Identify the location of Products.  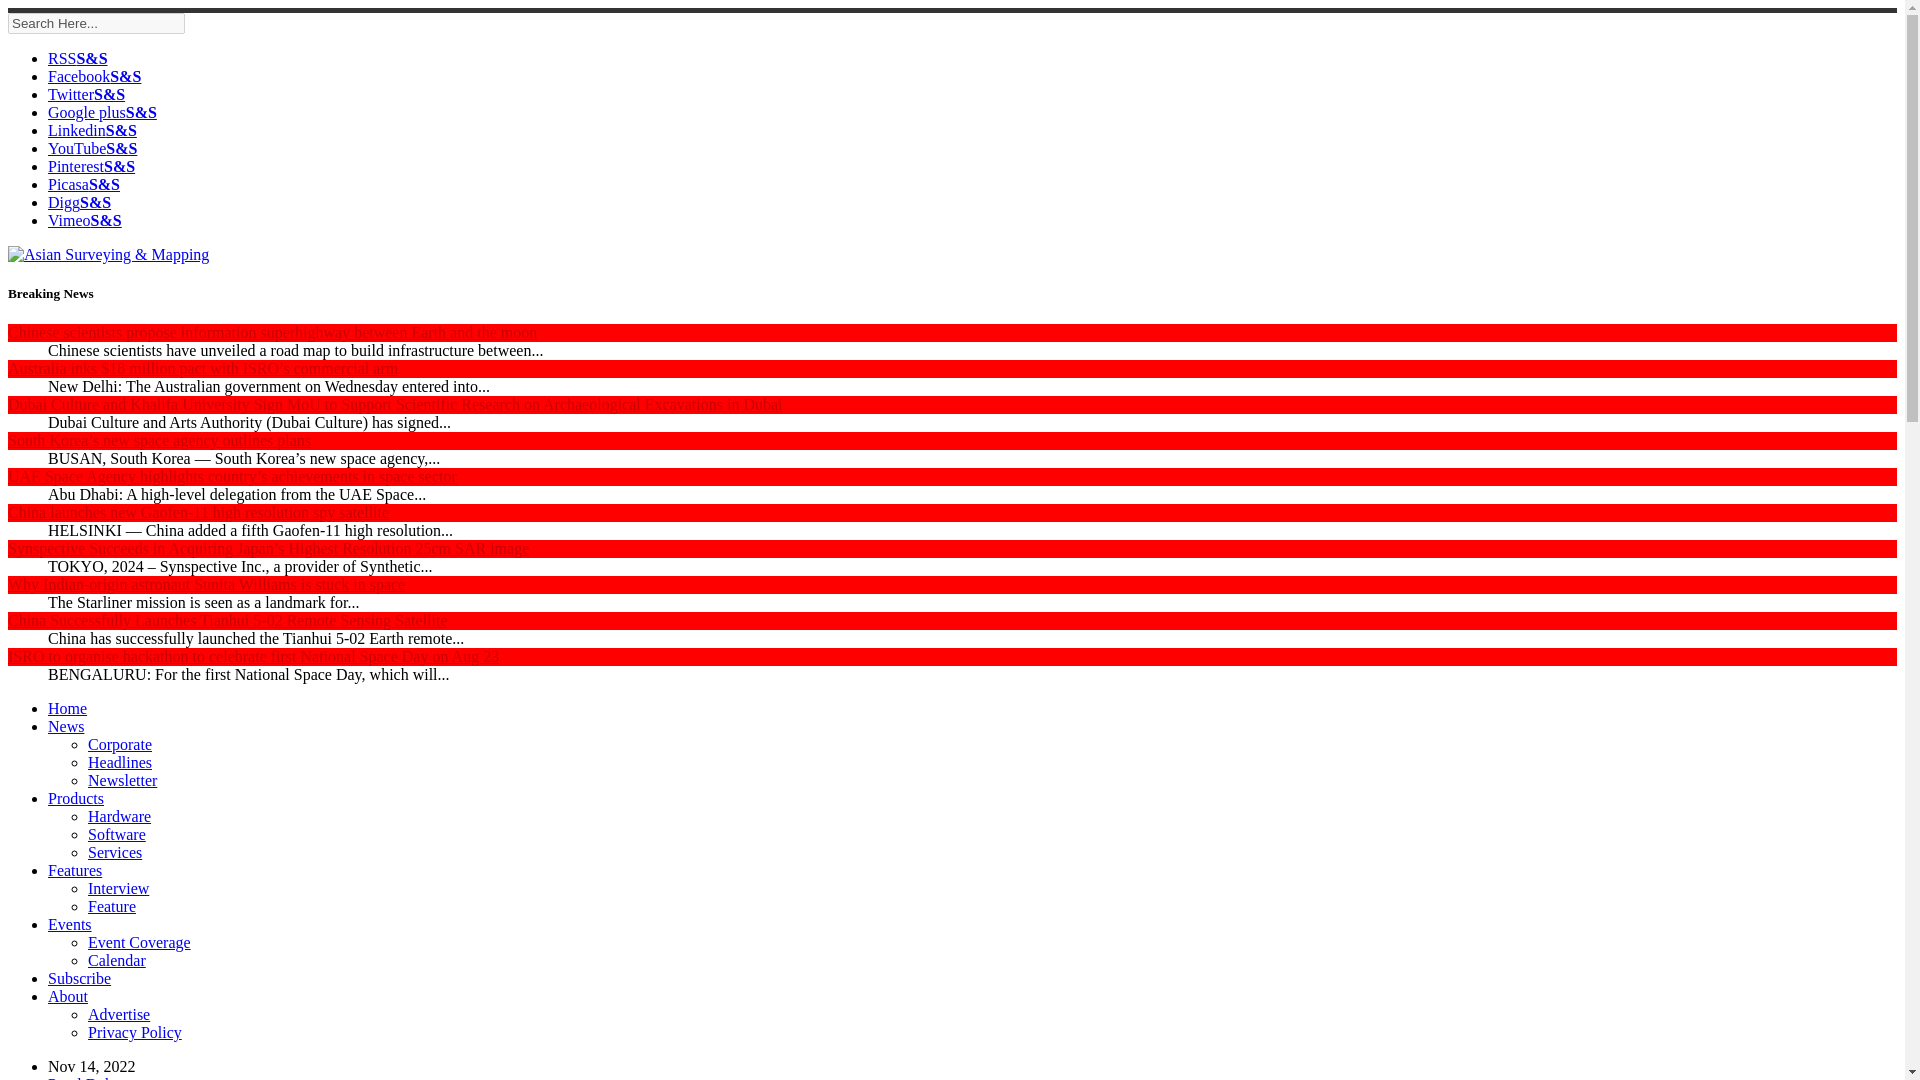
(76, 798).